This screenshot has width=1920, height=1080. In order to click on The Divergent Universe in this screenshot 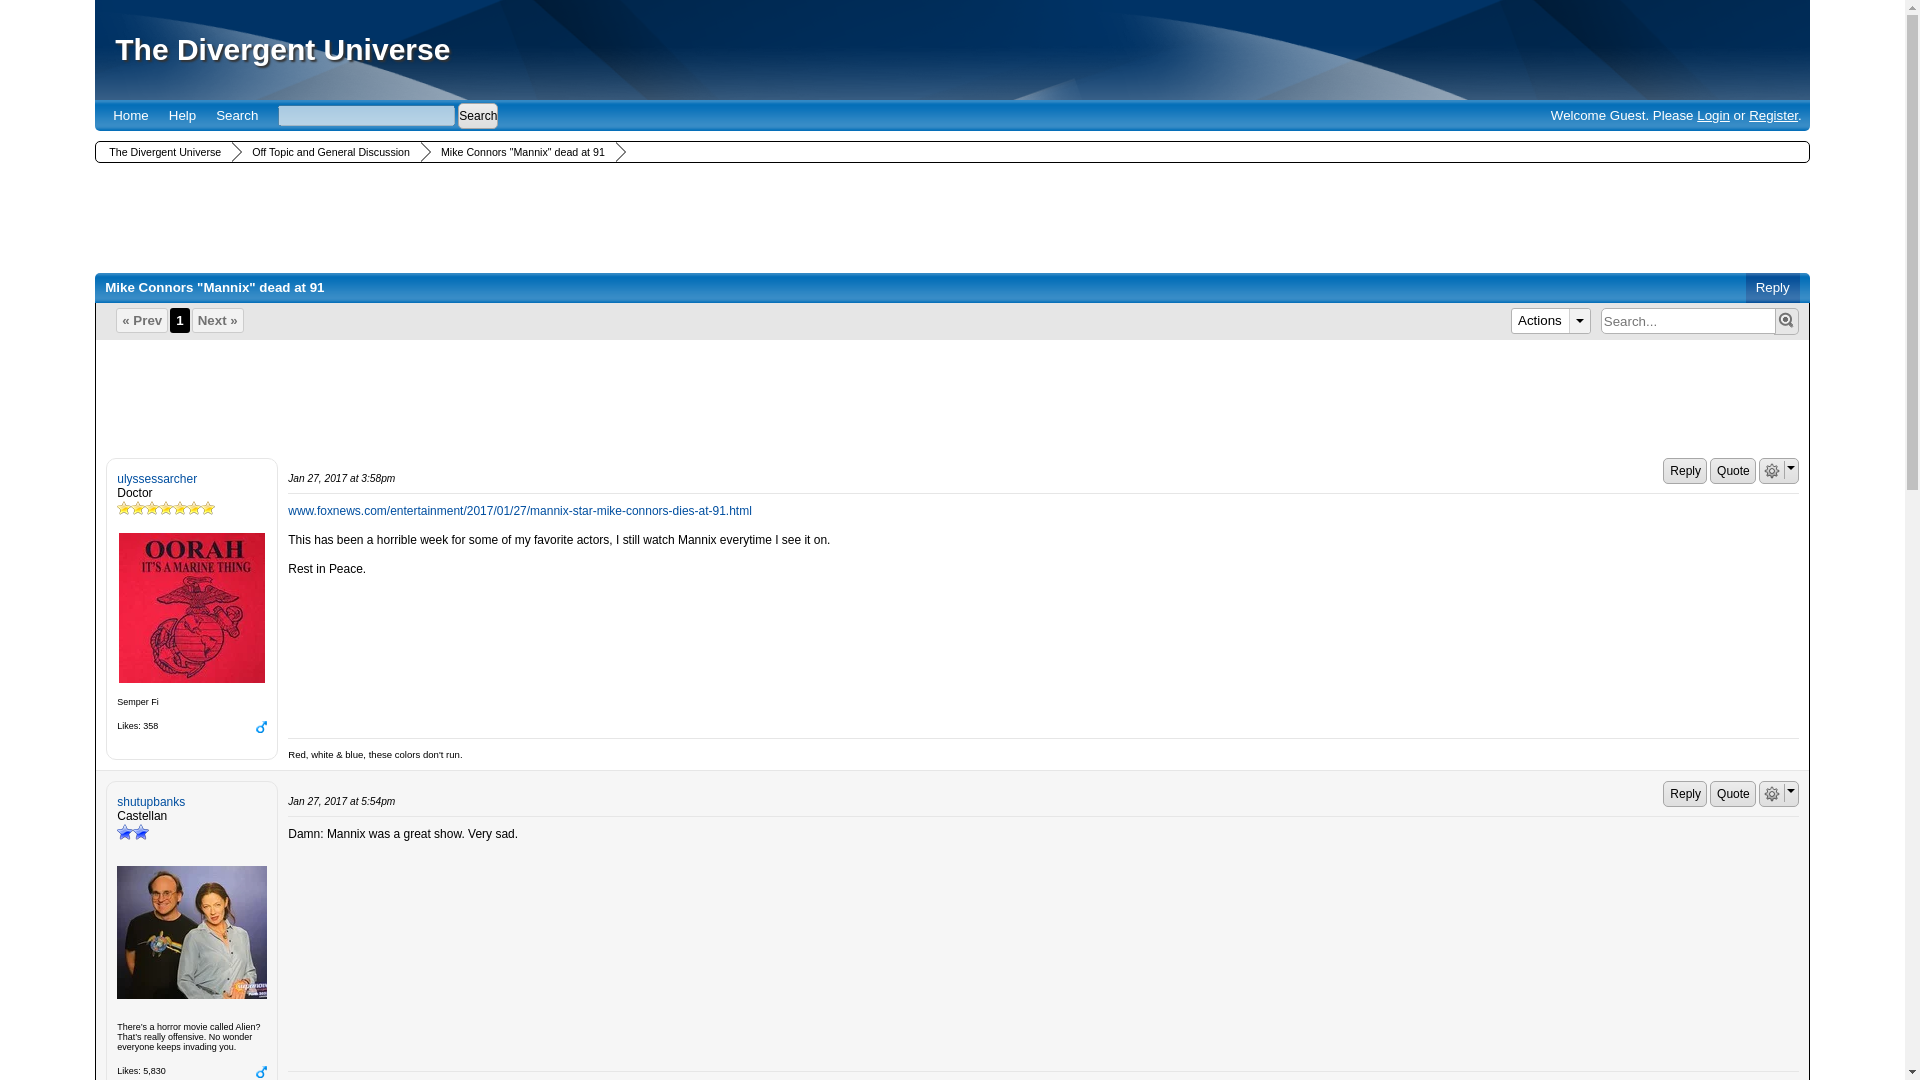, I will do `click(282, 49)`.